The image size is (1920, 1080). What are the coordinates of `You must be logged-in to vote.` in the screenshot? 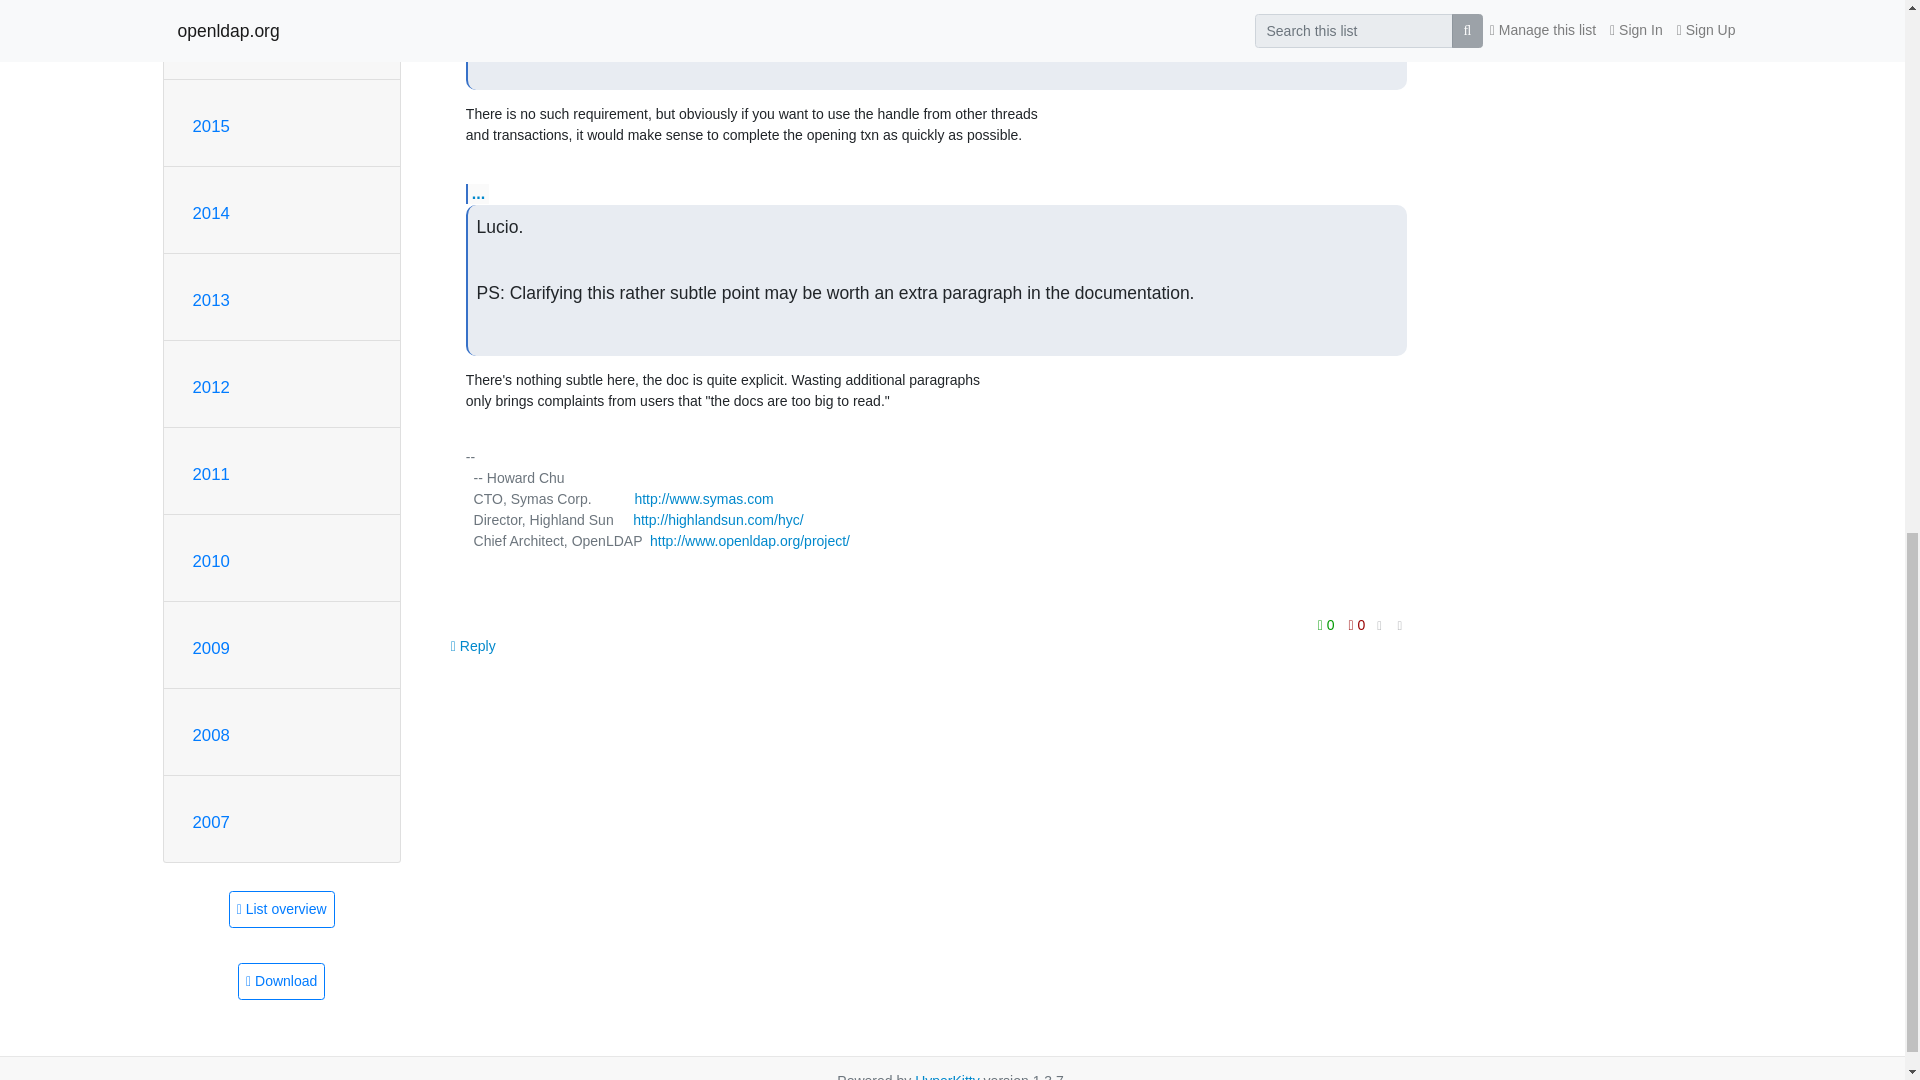 It's located at (1328, 625).